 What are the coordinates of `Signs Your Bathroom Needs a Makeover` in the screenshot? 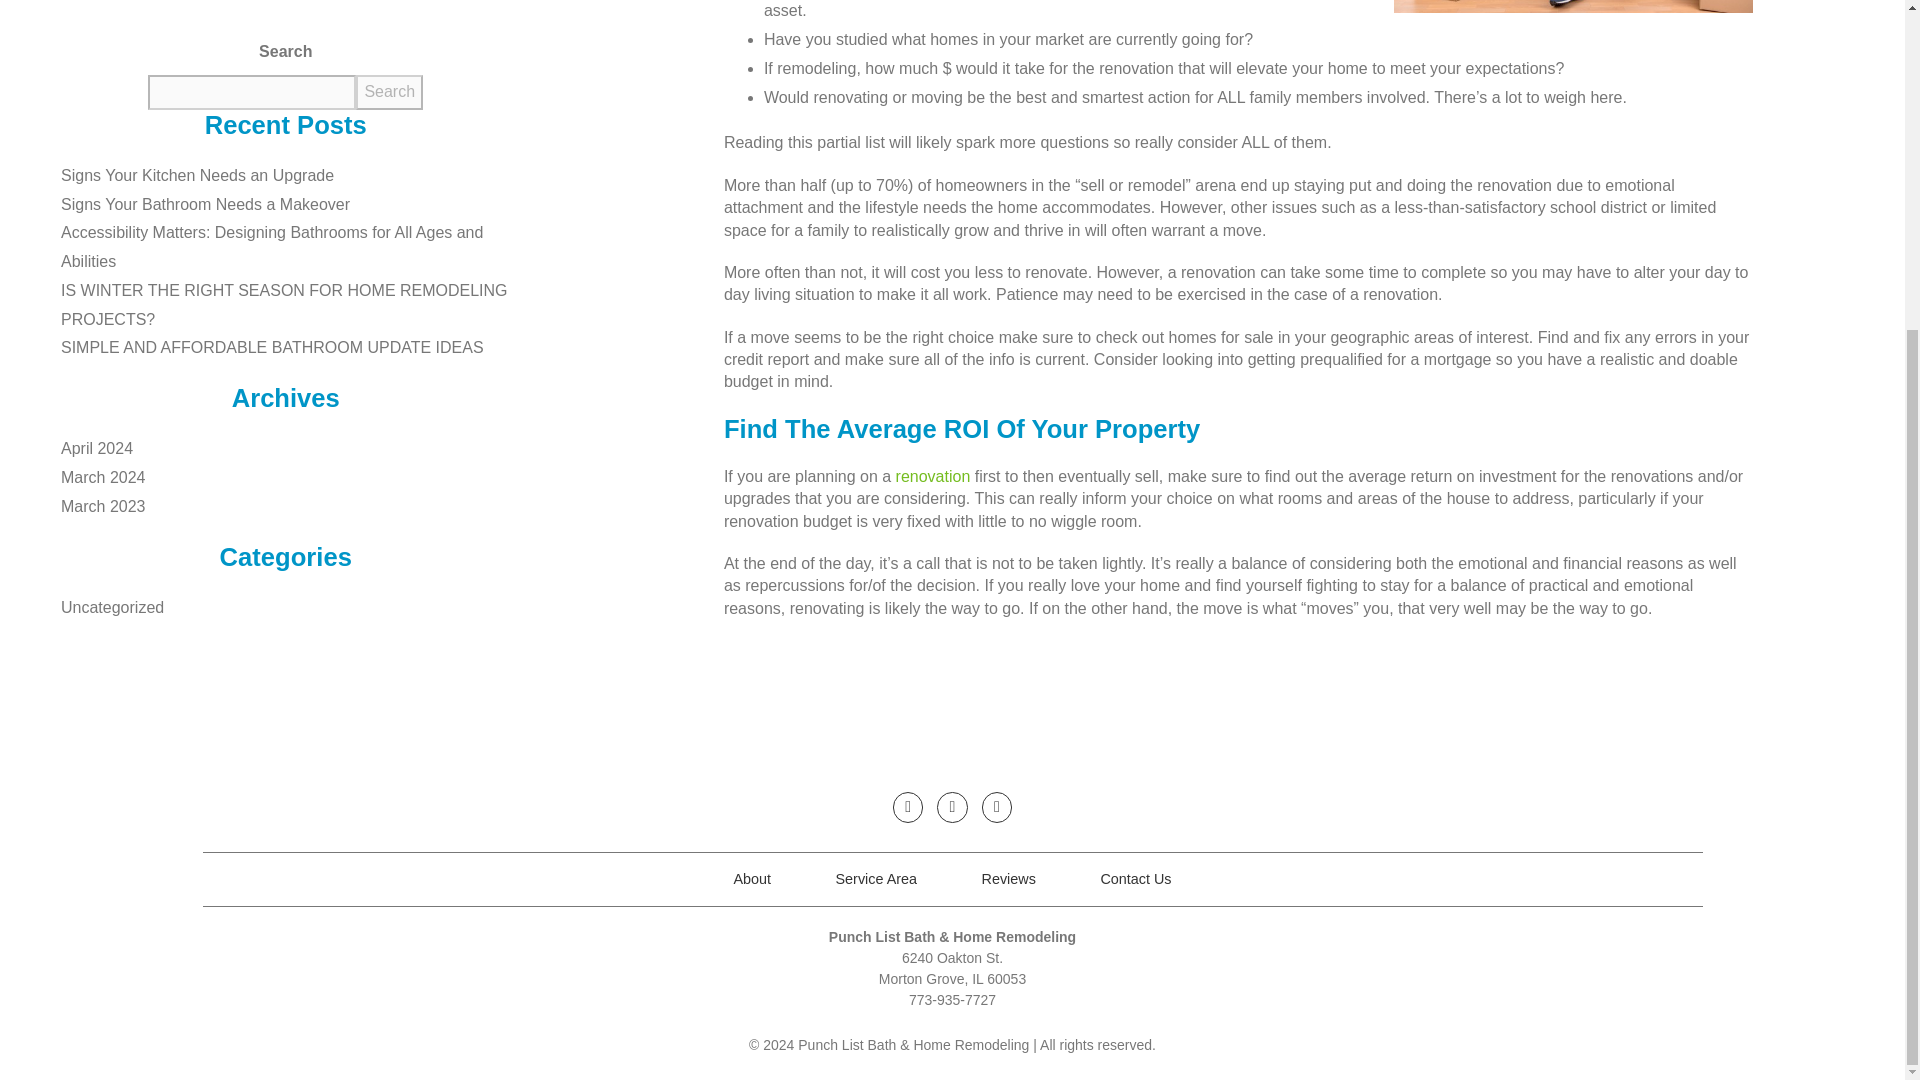 It's located at (296, 206).